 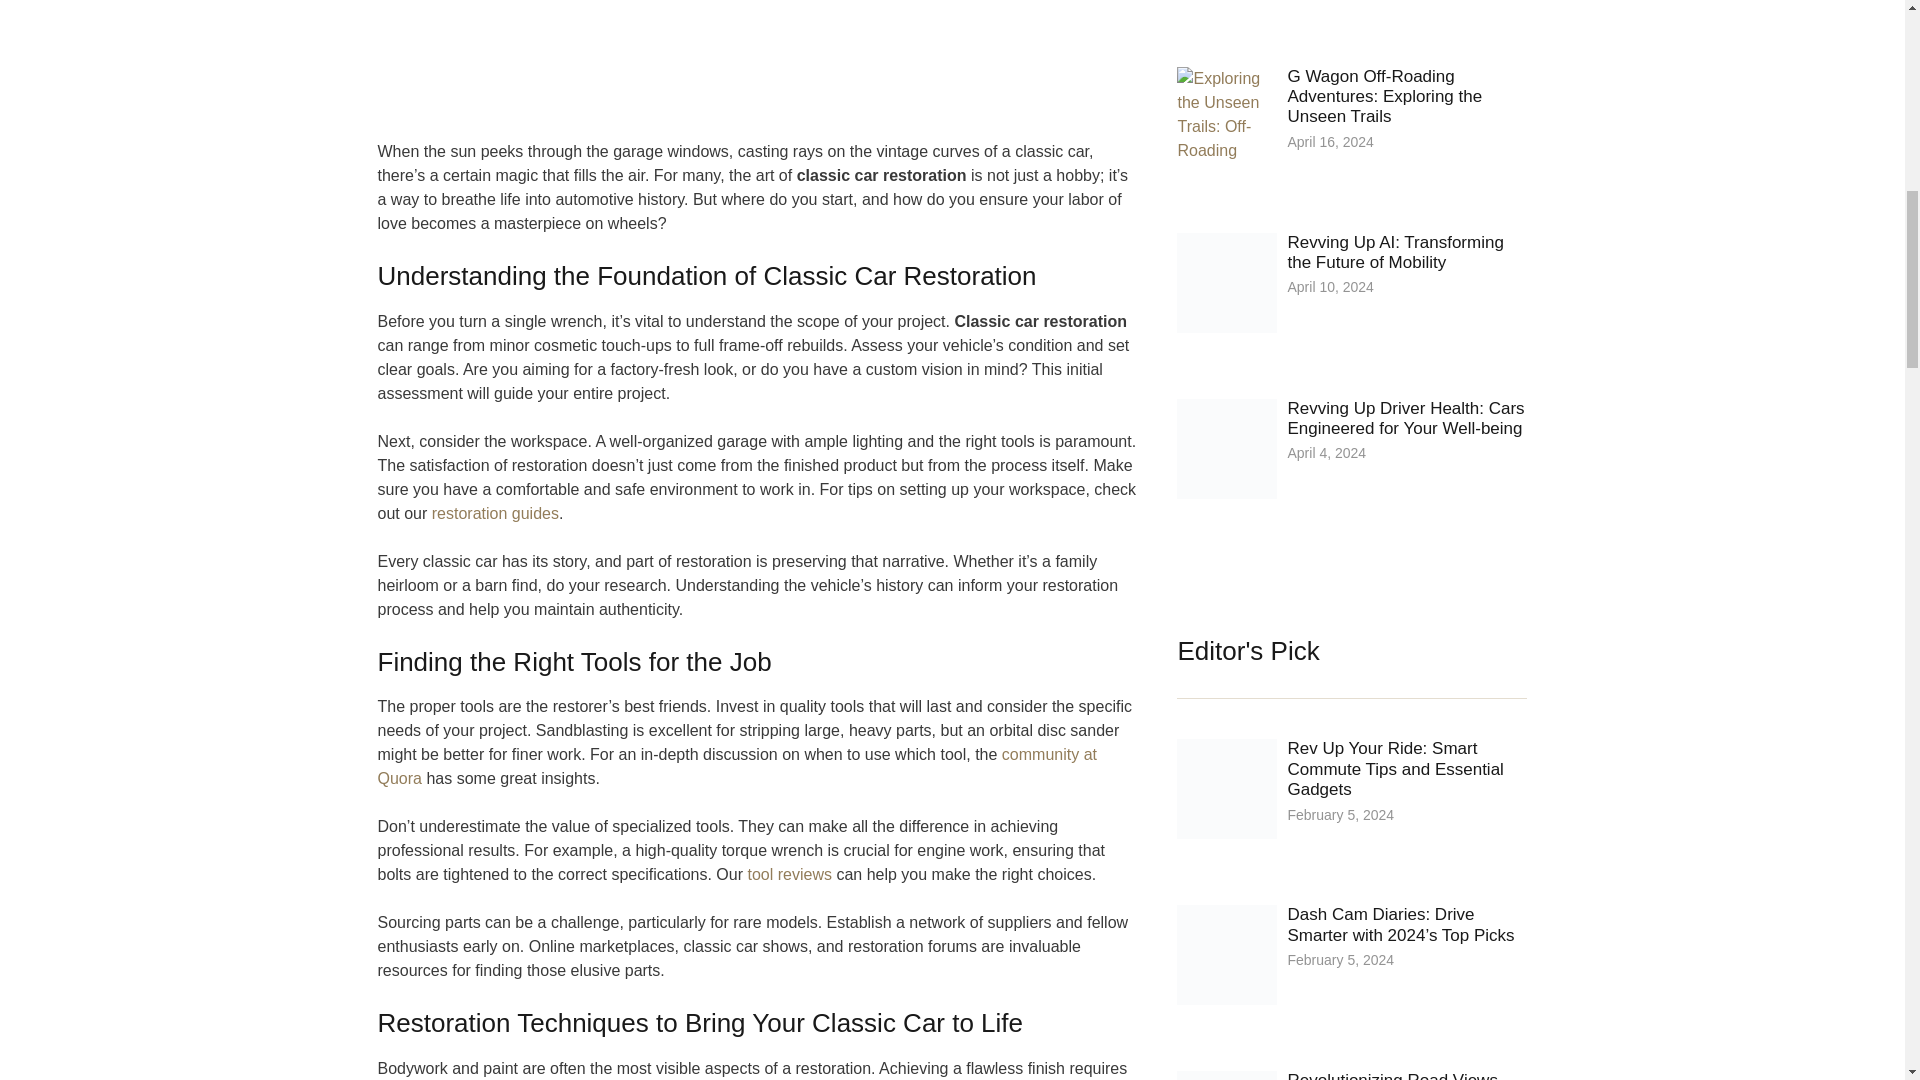 What do you see at coordinates (737, 766) in the screenshot?
I see `Classic Car Restoration Sandblasting Tips` at bounding box center [737, 766].